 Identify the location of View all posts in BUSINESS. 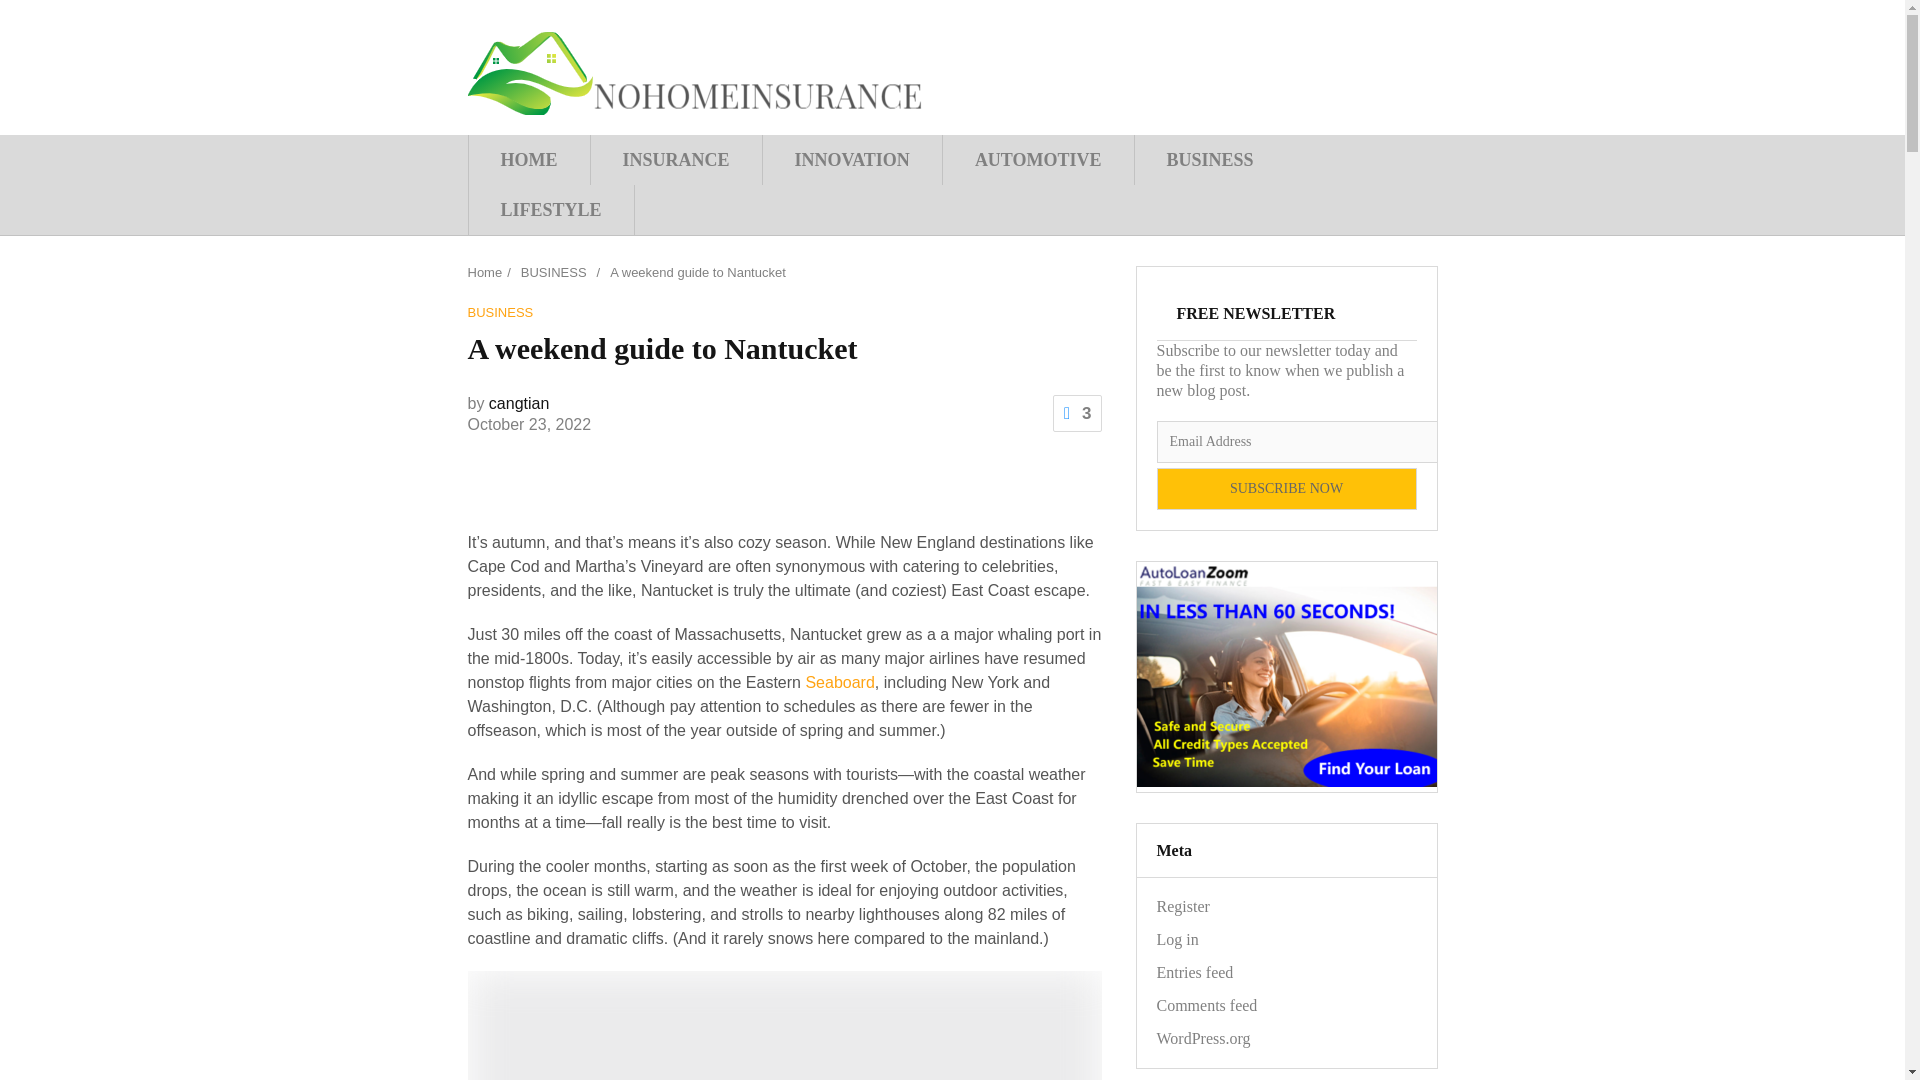
(500, 312).